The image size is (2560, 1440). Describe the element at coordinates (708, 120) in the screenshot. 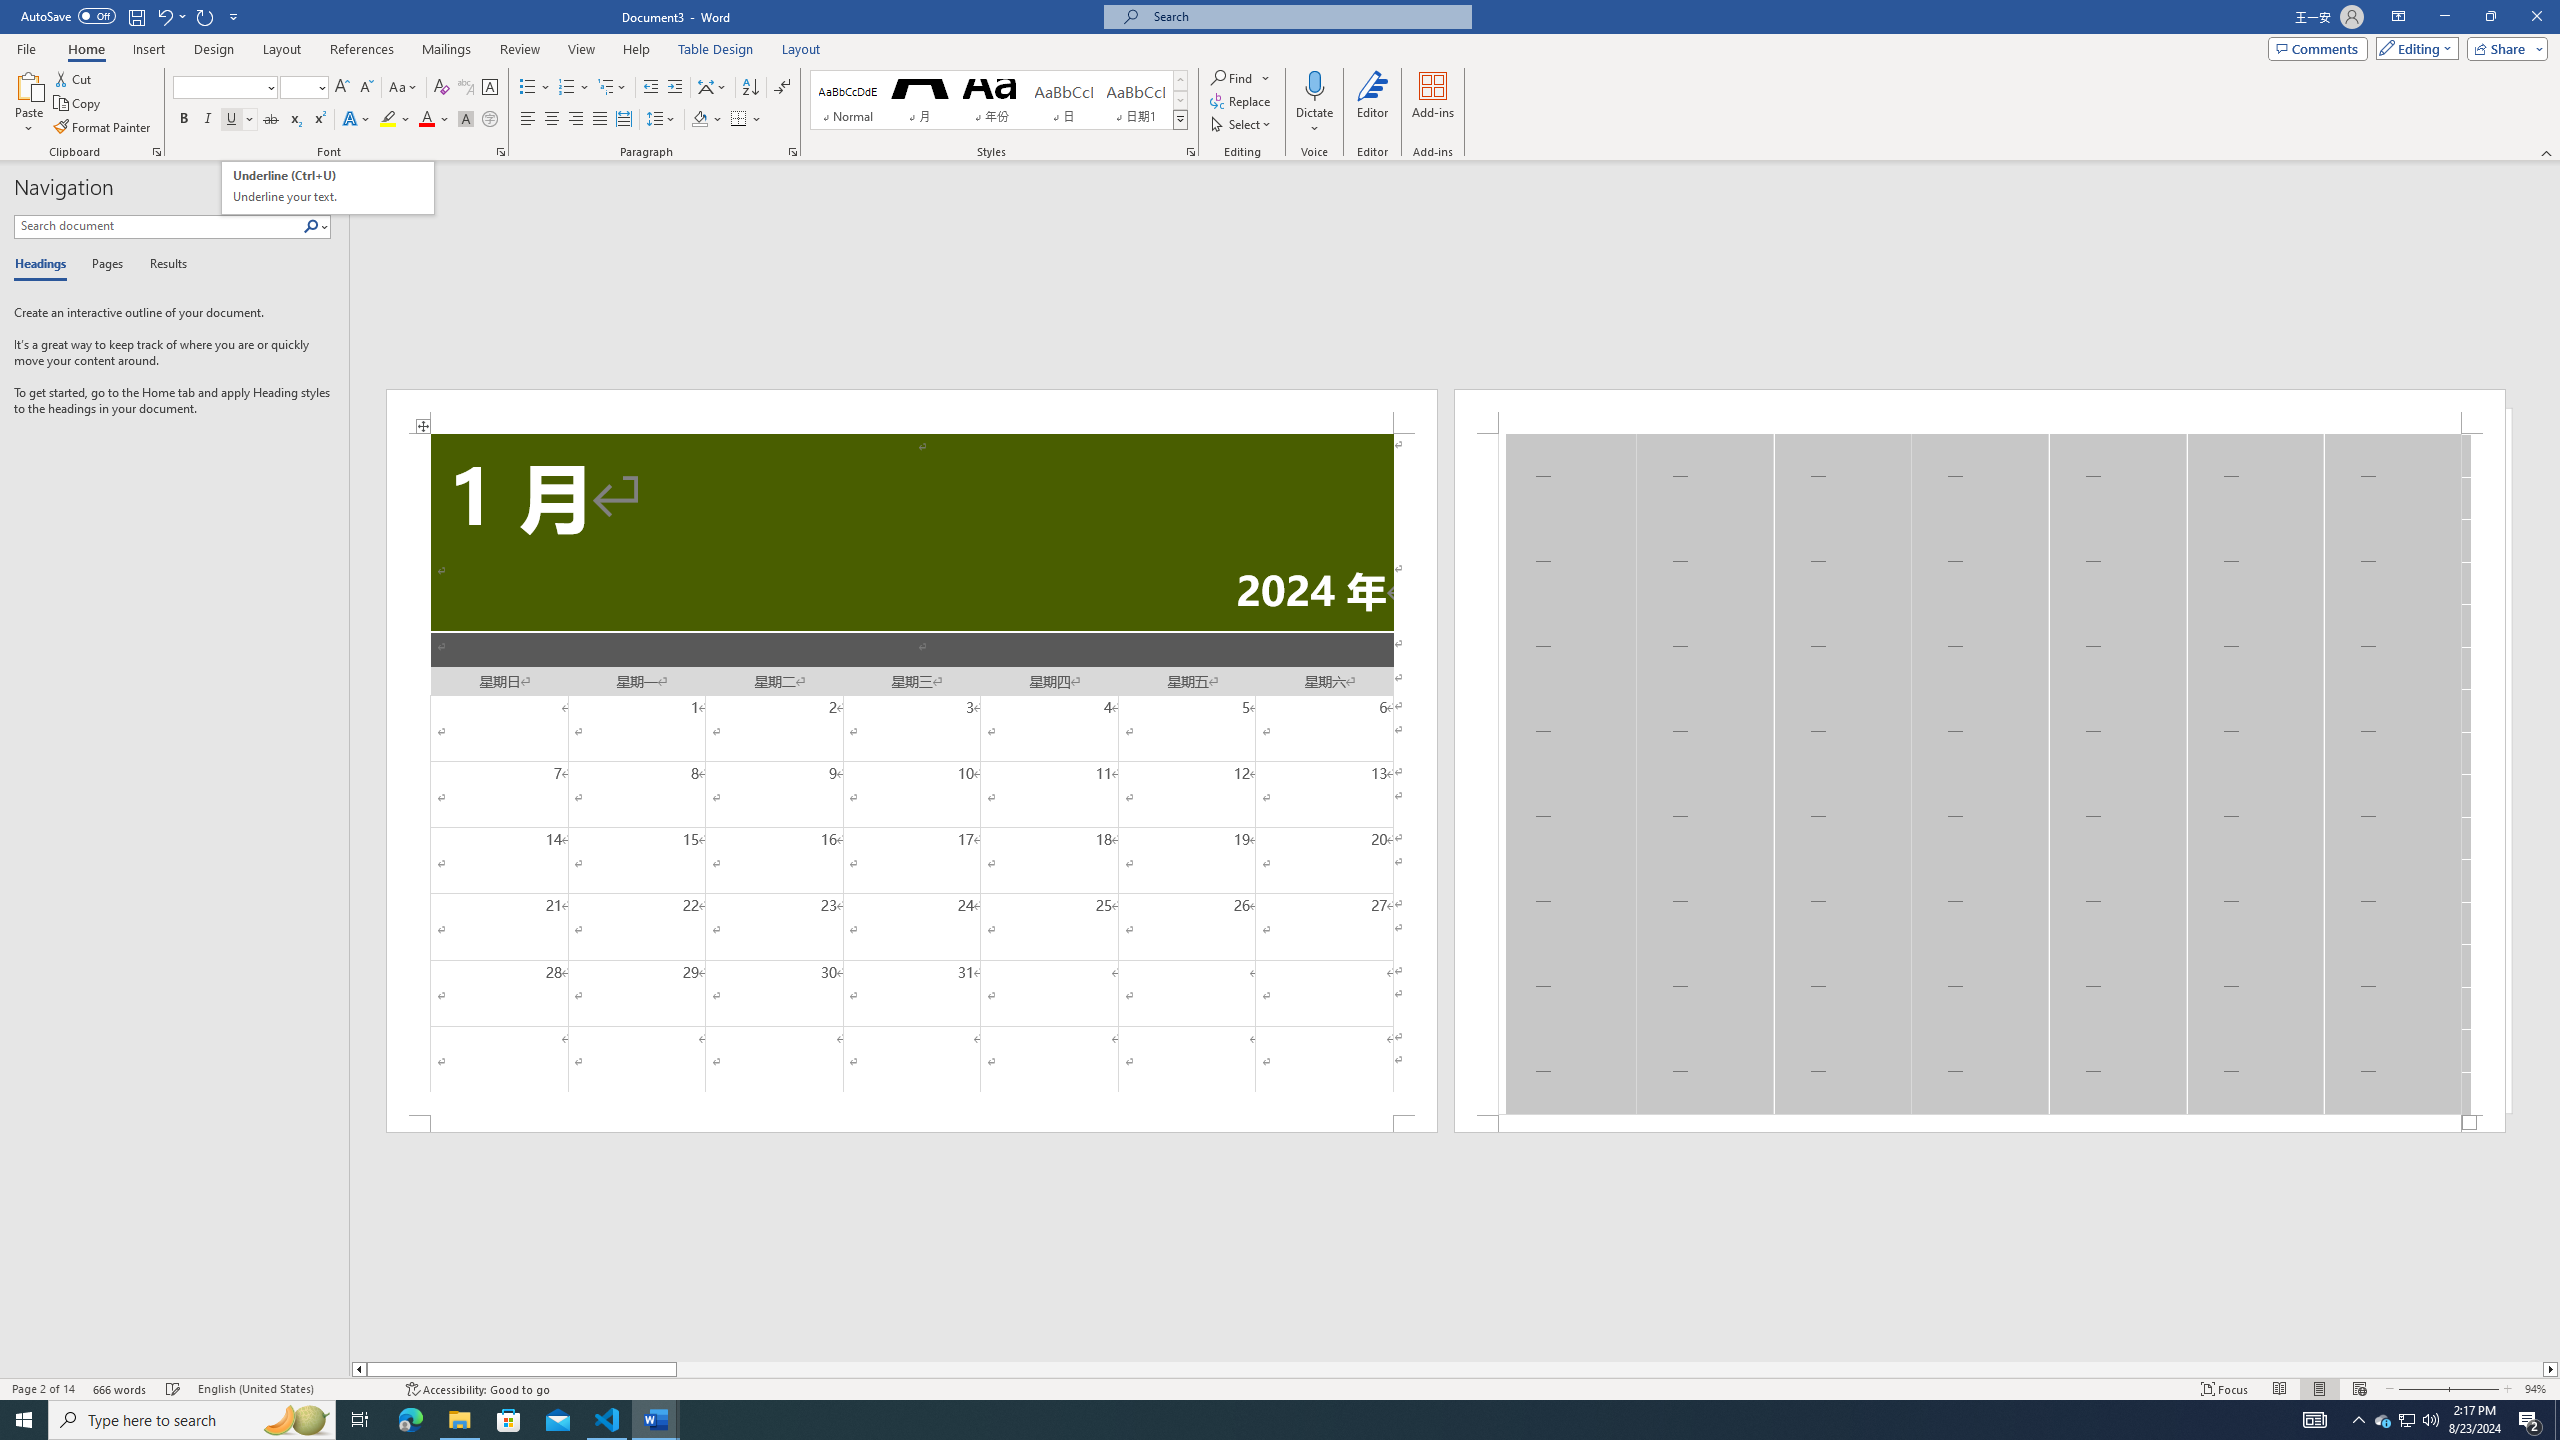

I see `Decrease Indent` at that location.